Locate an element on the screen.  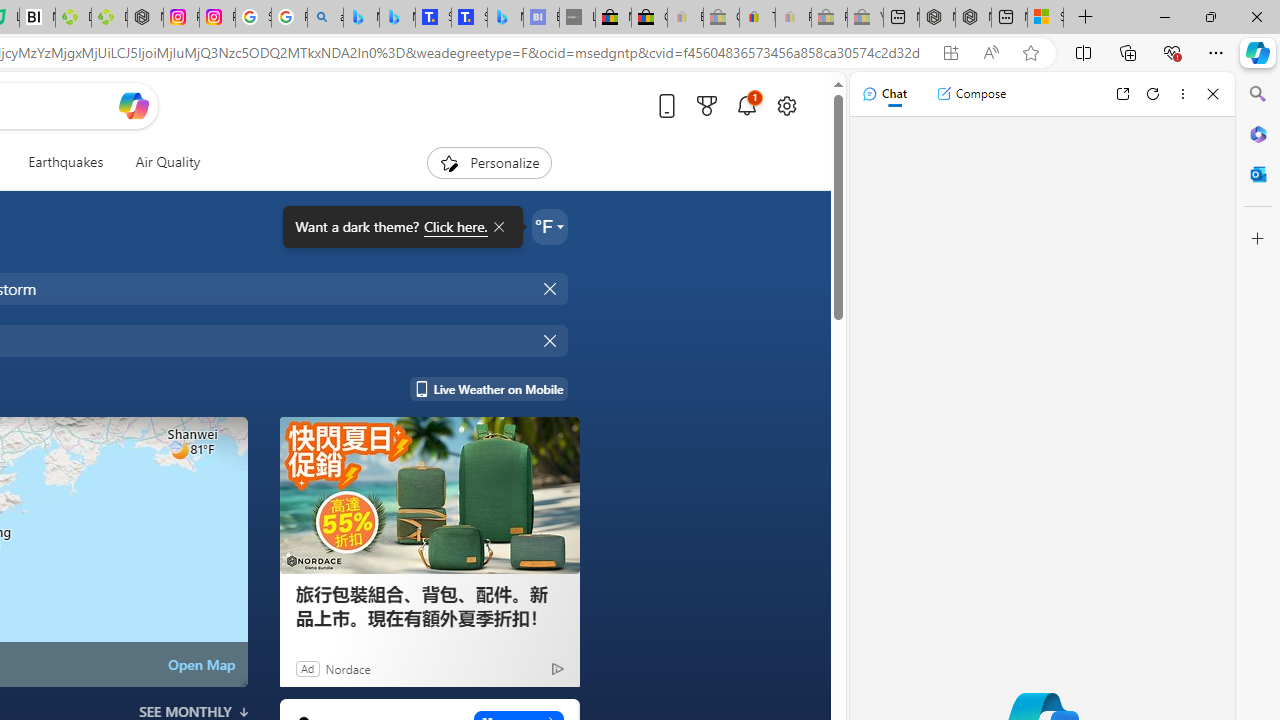
Nvidia va a poner a prueba la paciencia de los inversores is located at coordinates (38, 18).